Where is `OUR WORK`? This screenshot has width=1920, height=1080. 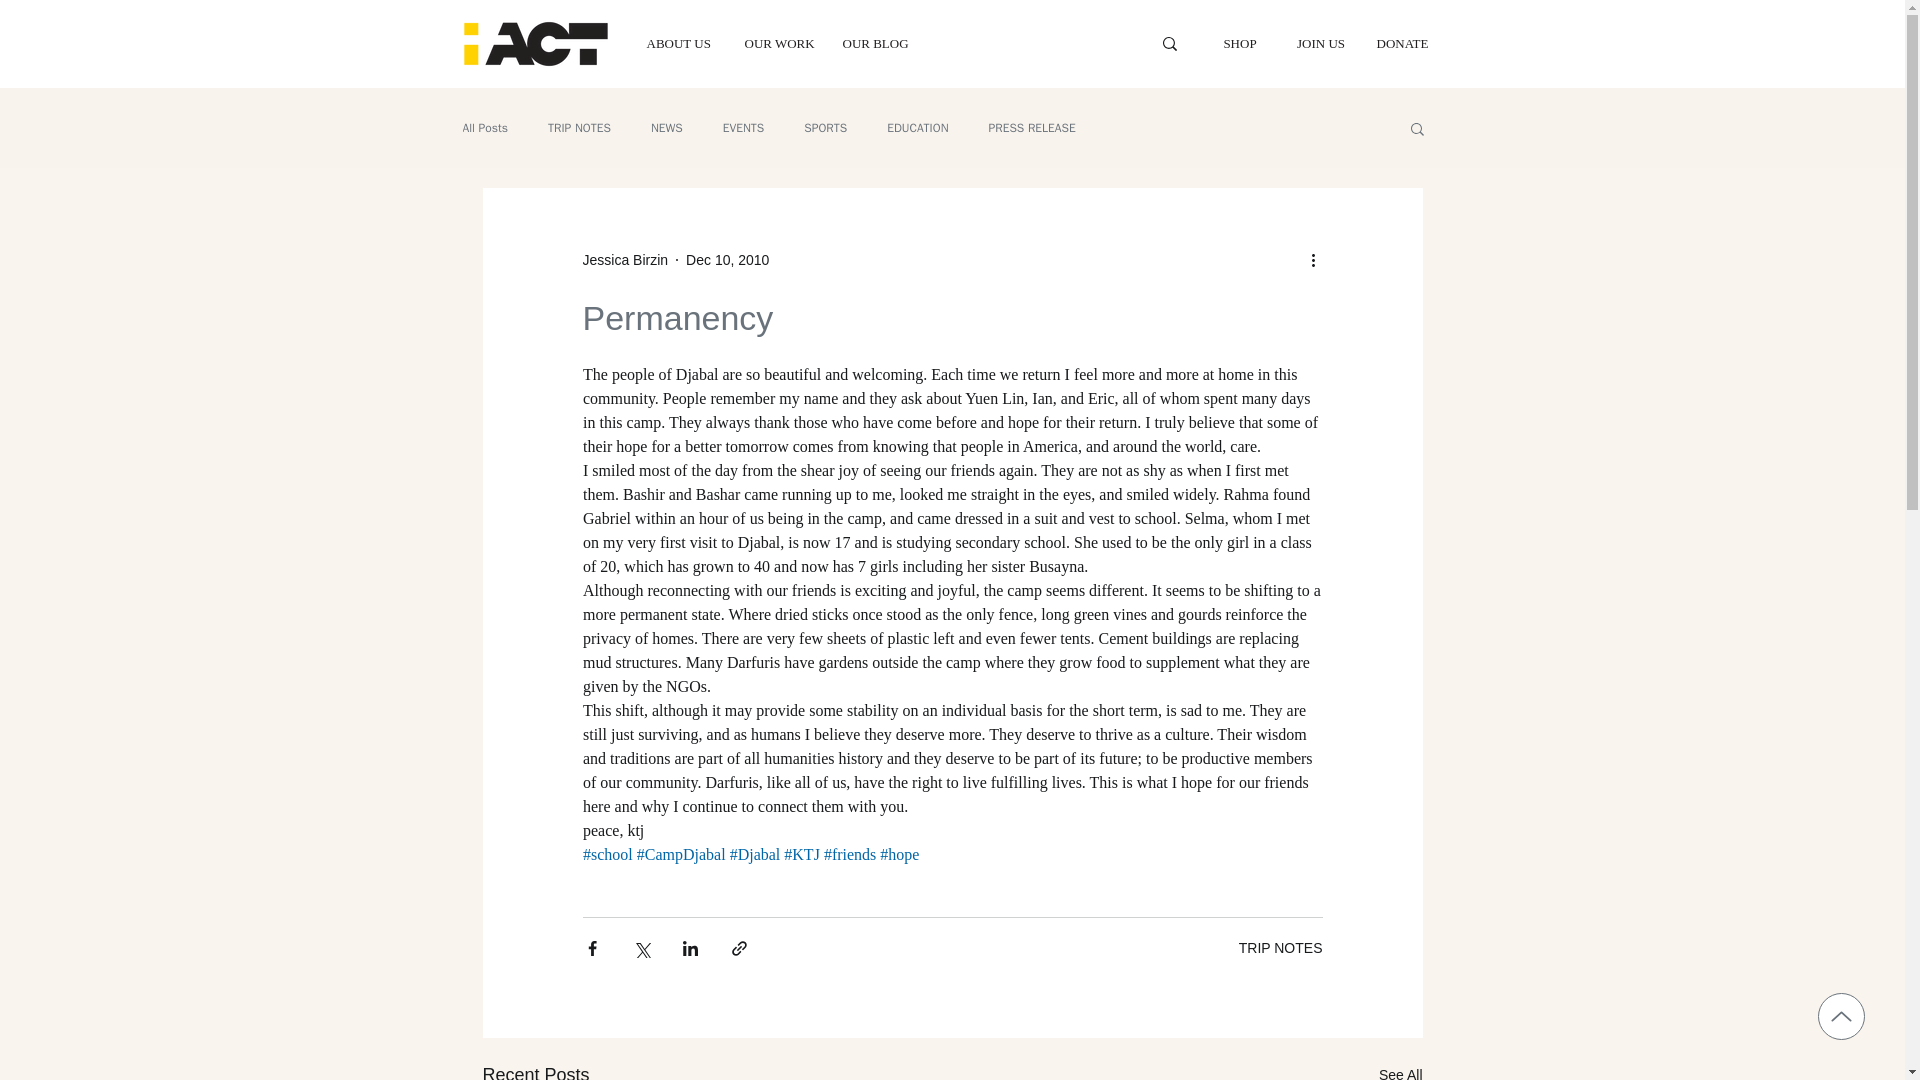 OUR WORK is located at coordinates (778, 42).